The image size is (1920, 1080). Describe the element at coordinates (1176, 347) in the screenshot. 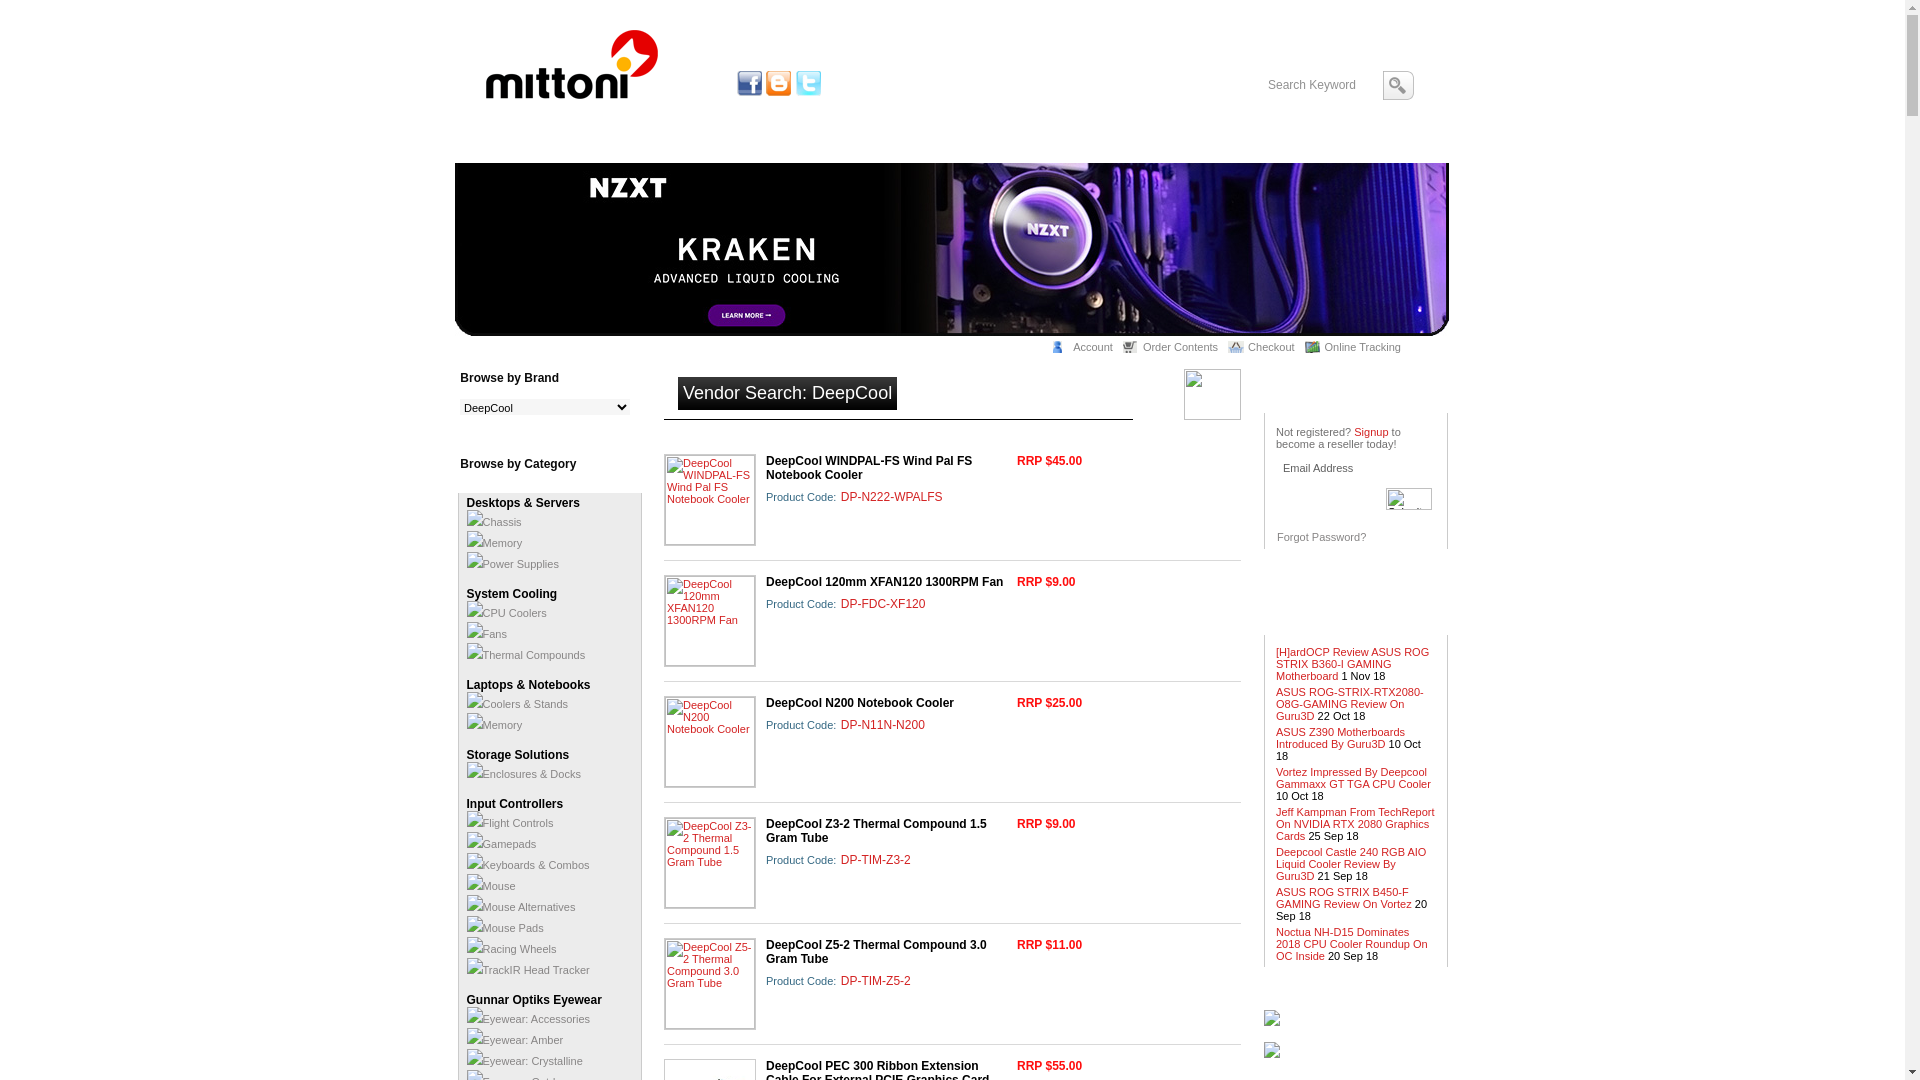

I see `Order Contents` at that location.